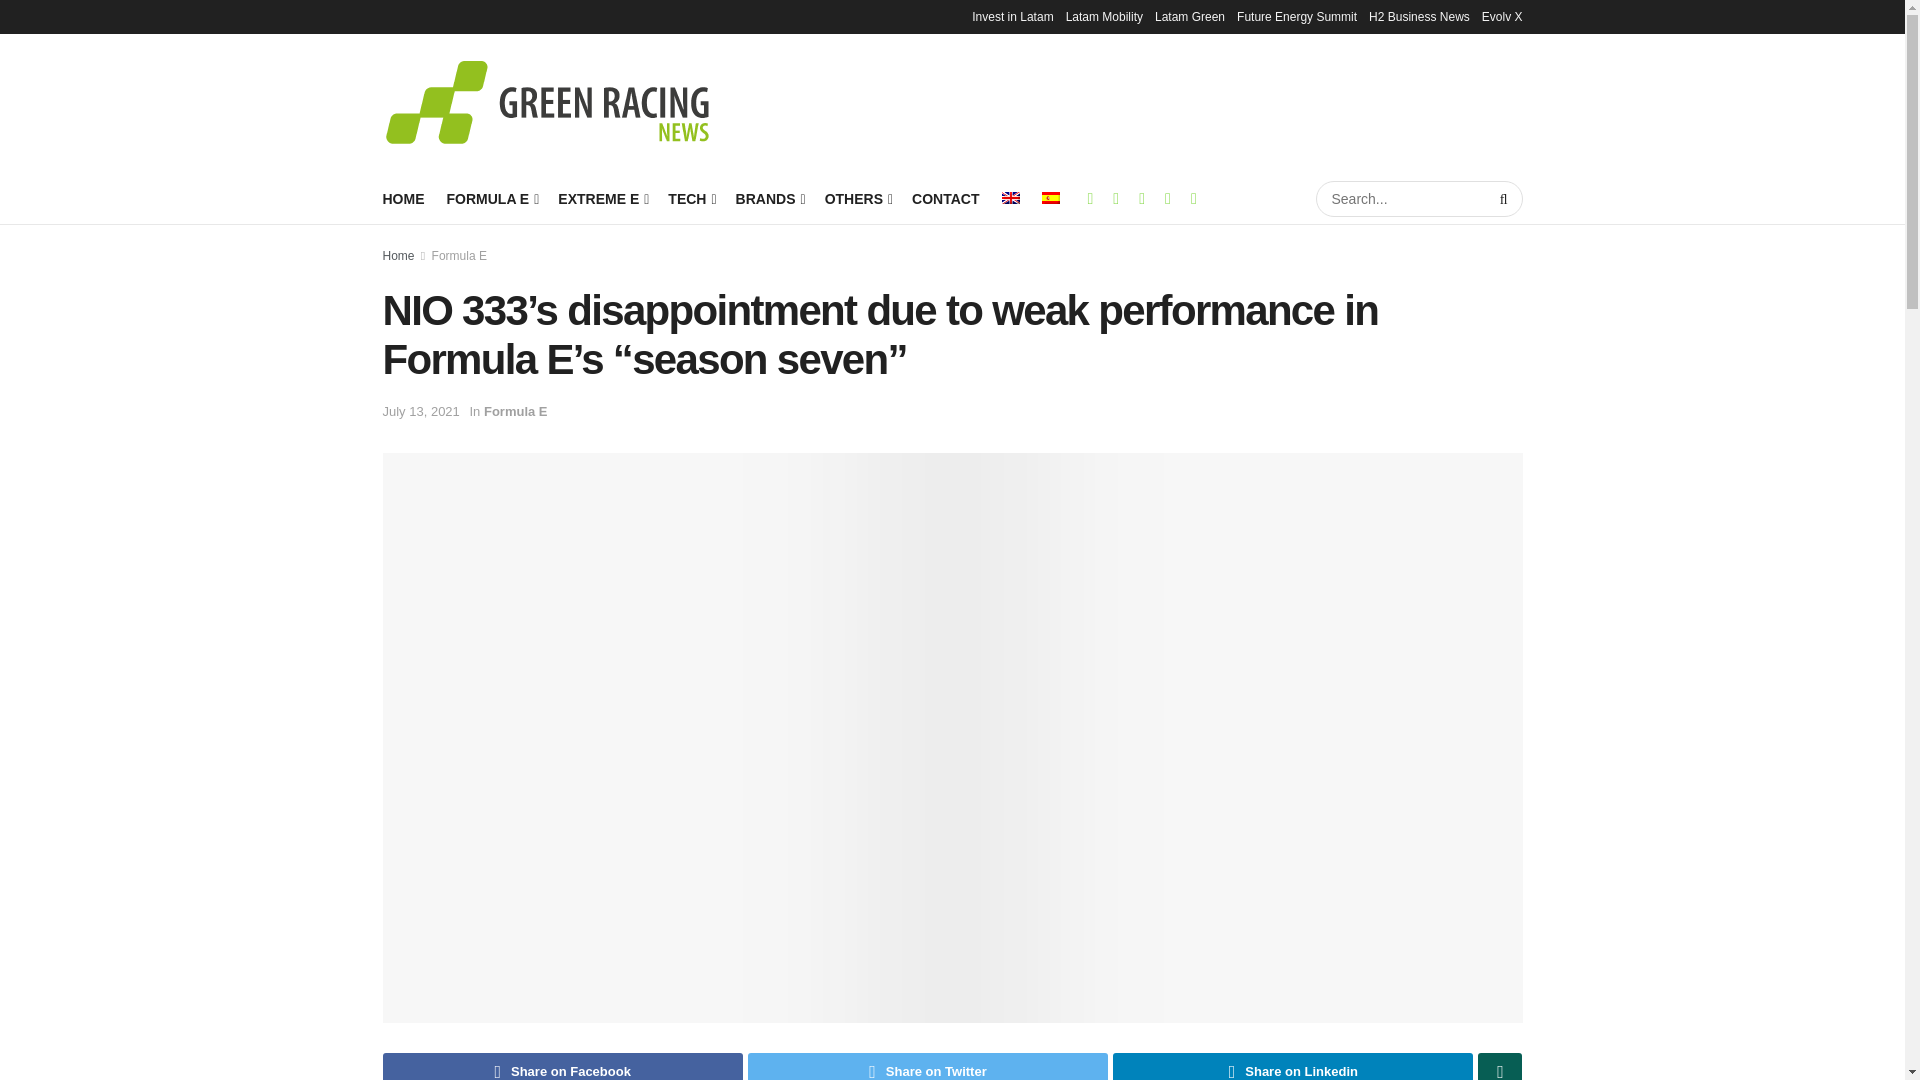 The width and height of the screenshot is (1920, 1080). What do you see at coordinates (1296, 16) in the screenshot?
I see `Future Energy Summit` at bounding box center [1296, 16].